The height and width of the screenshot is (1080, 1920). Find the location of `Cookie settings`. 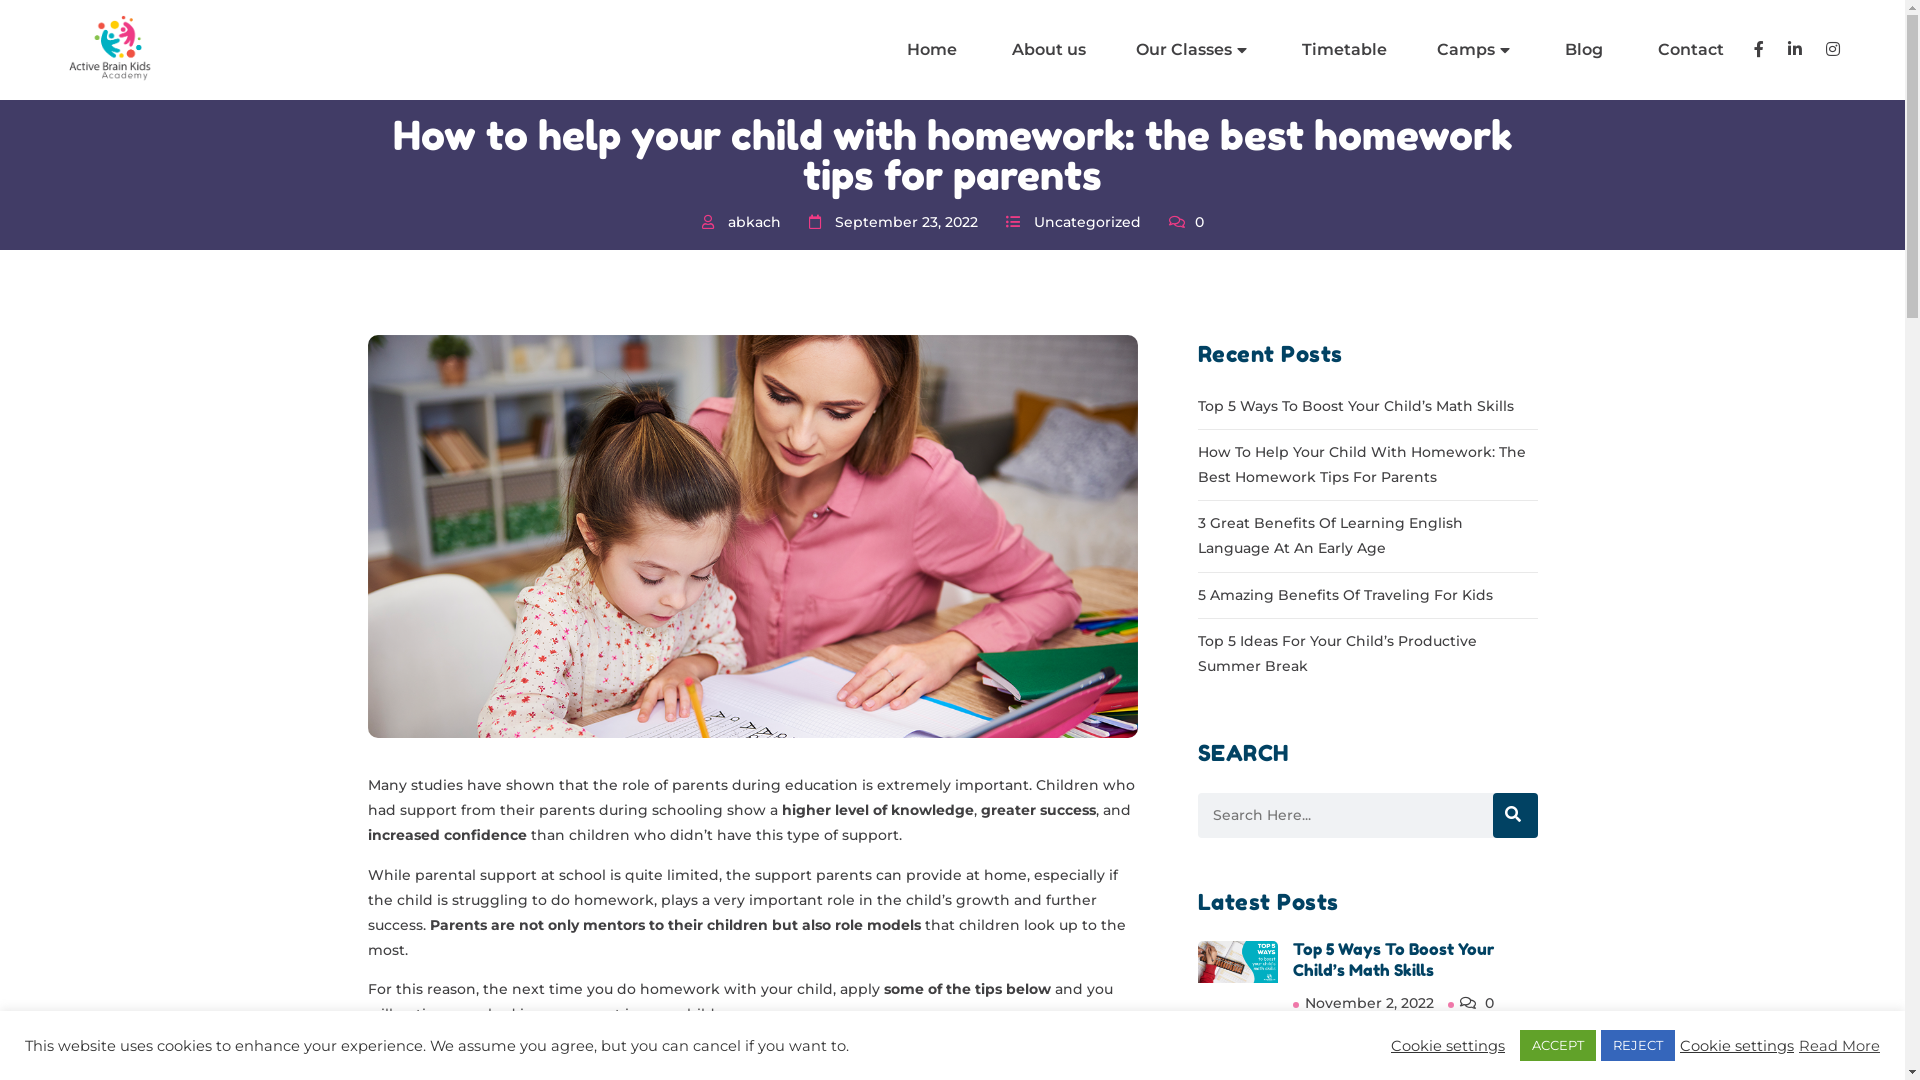

Cookie settings is located at coordinates (1448, 1045).